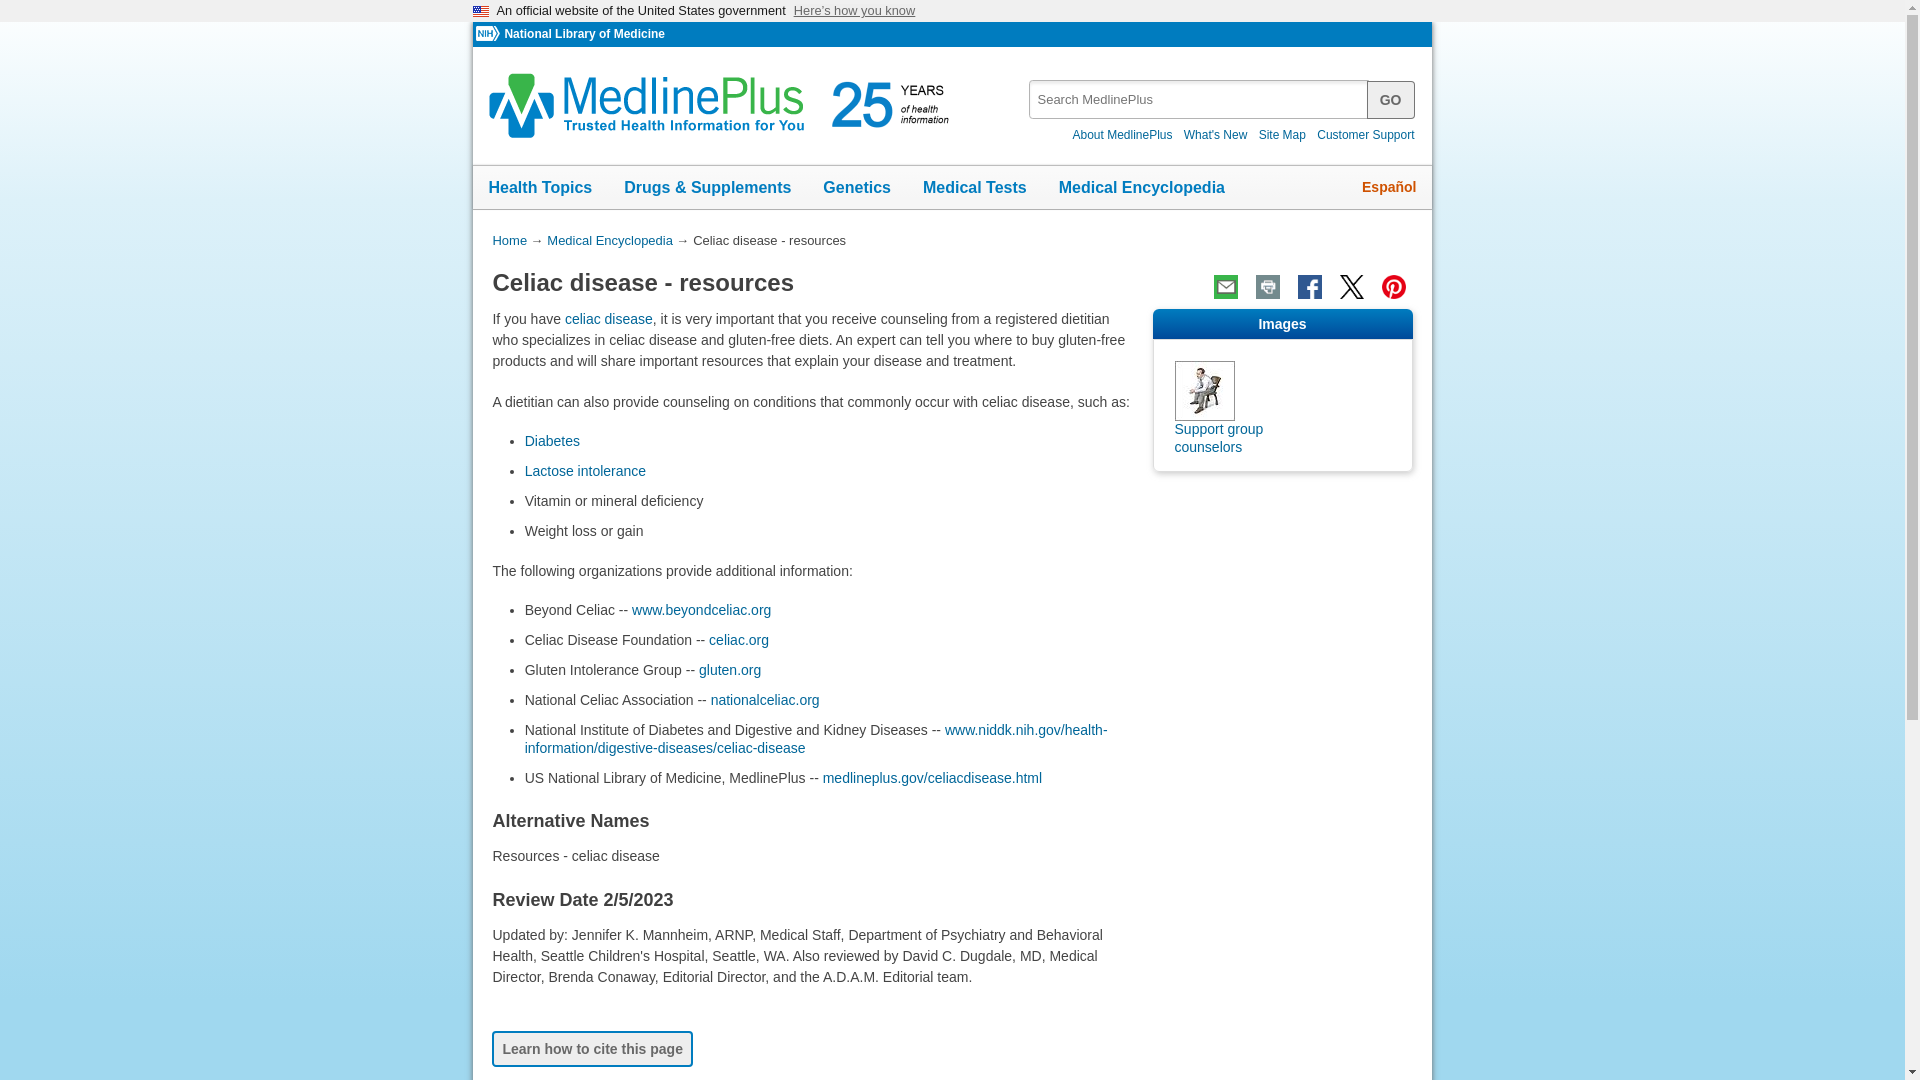  Describe the element at coordinates (729, 670) in the screenshot. I see `gluten.org` at that location.